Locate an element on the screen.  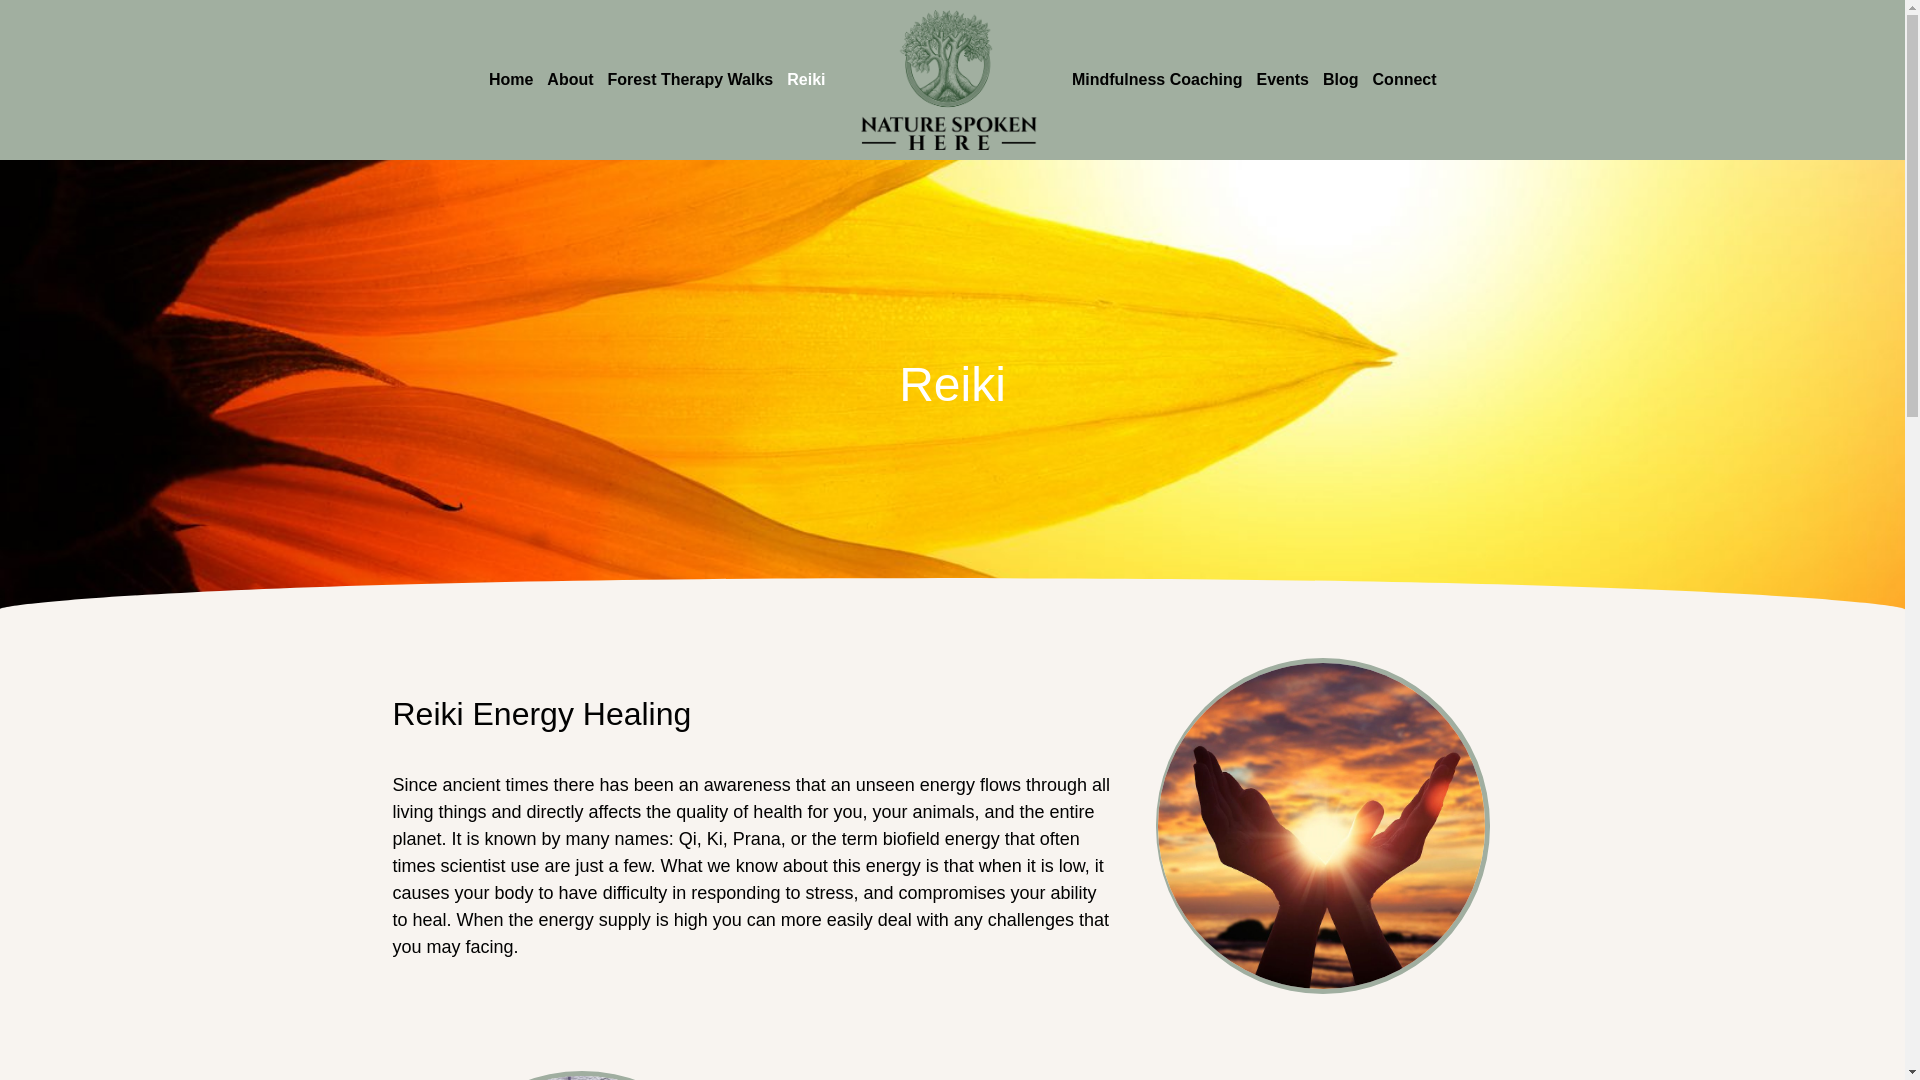
Home is located at coordinates (510, 80).